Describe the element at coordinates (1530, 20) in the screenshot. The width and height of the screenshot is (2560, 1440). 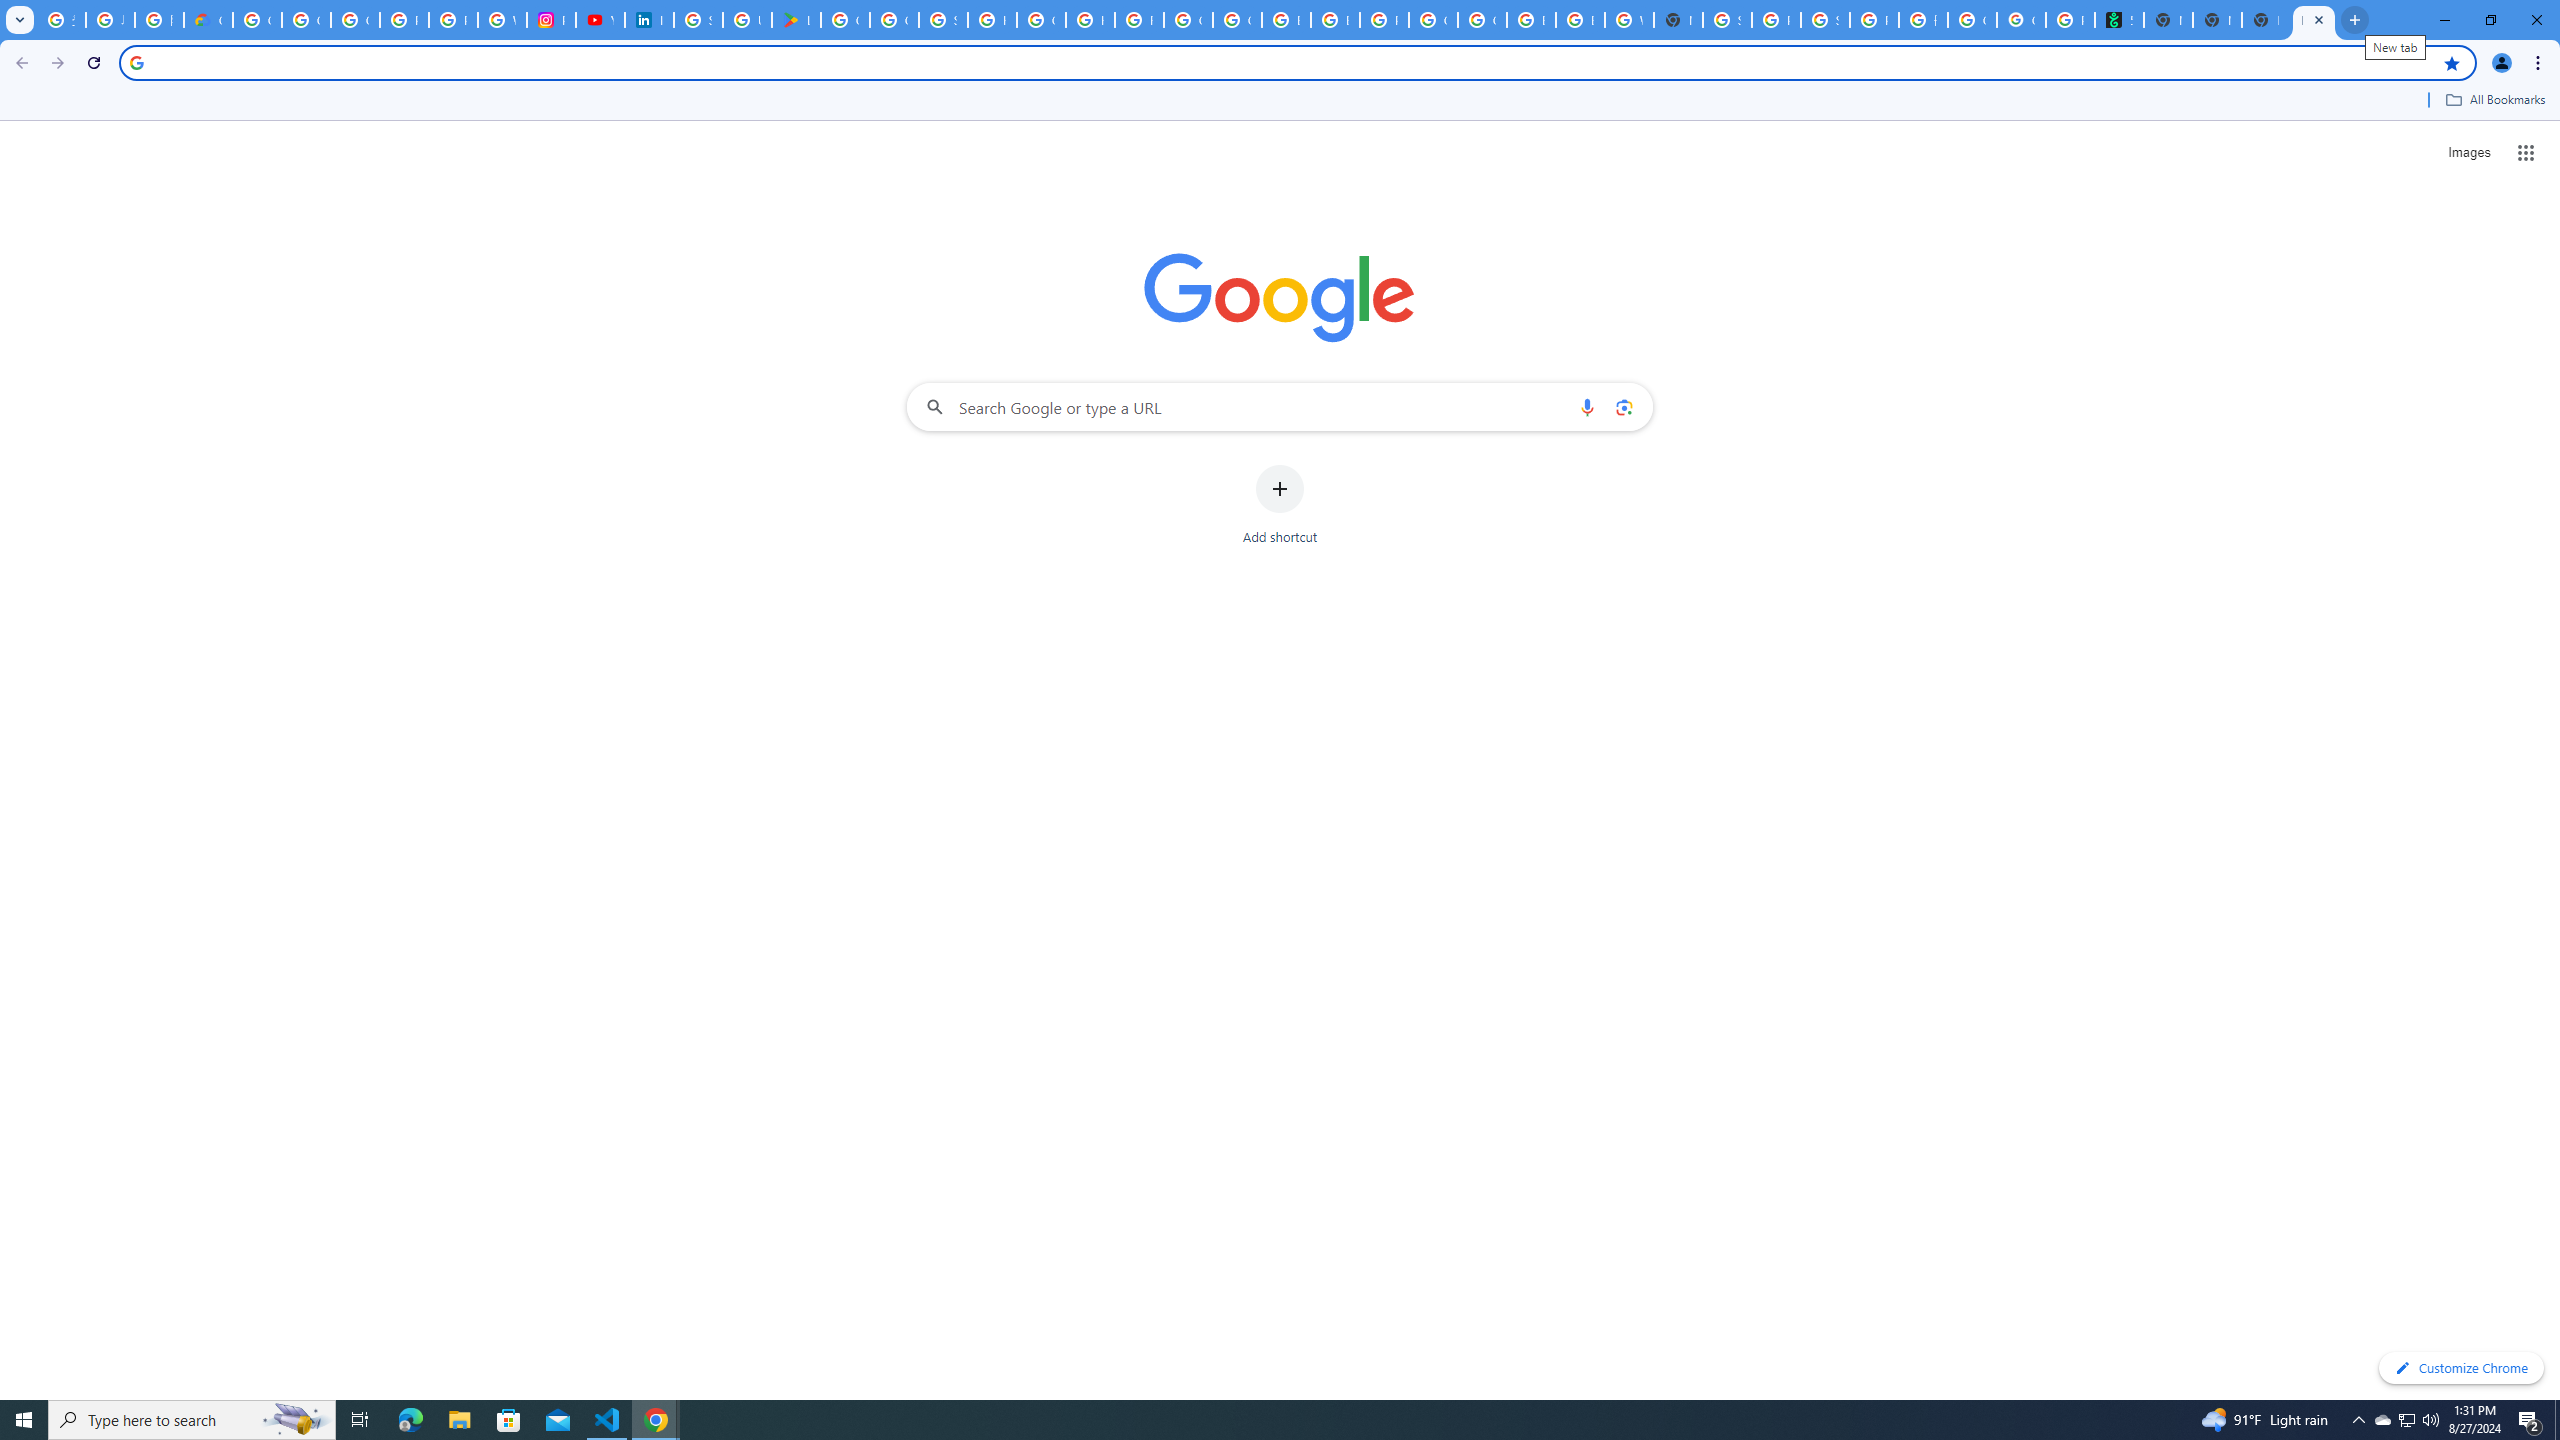
I see `Browse Chrome as a guest - Computer - Google Chrome Help` at that location.